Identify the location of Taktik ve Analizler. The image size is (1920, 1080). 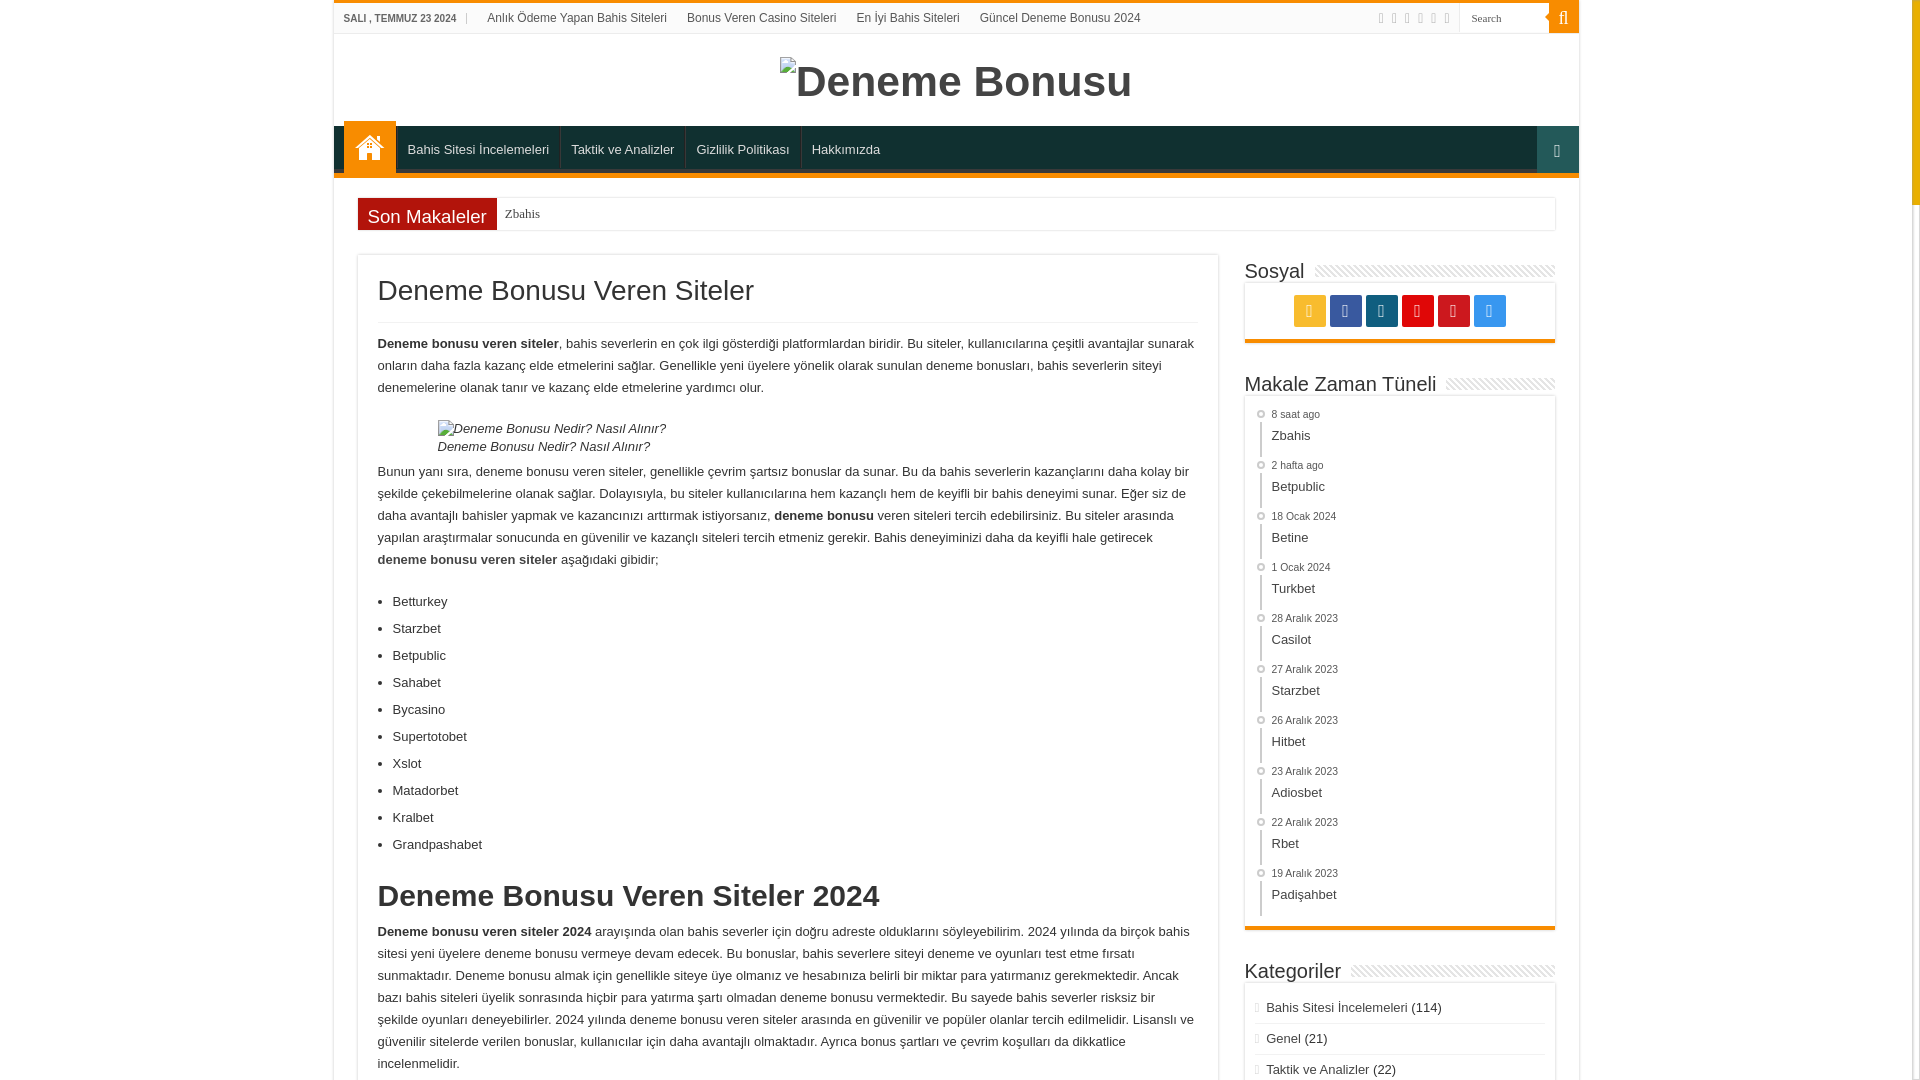
(622, 147).